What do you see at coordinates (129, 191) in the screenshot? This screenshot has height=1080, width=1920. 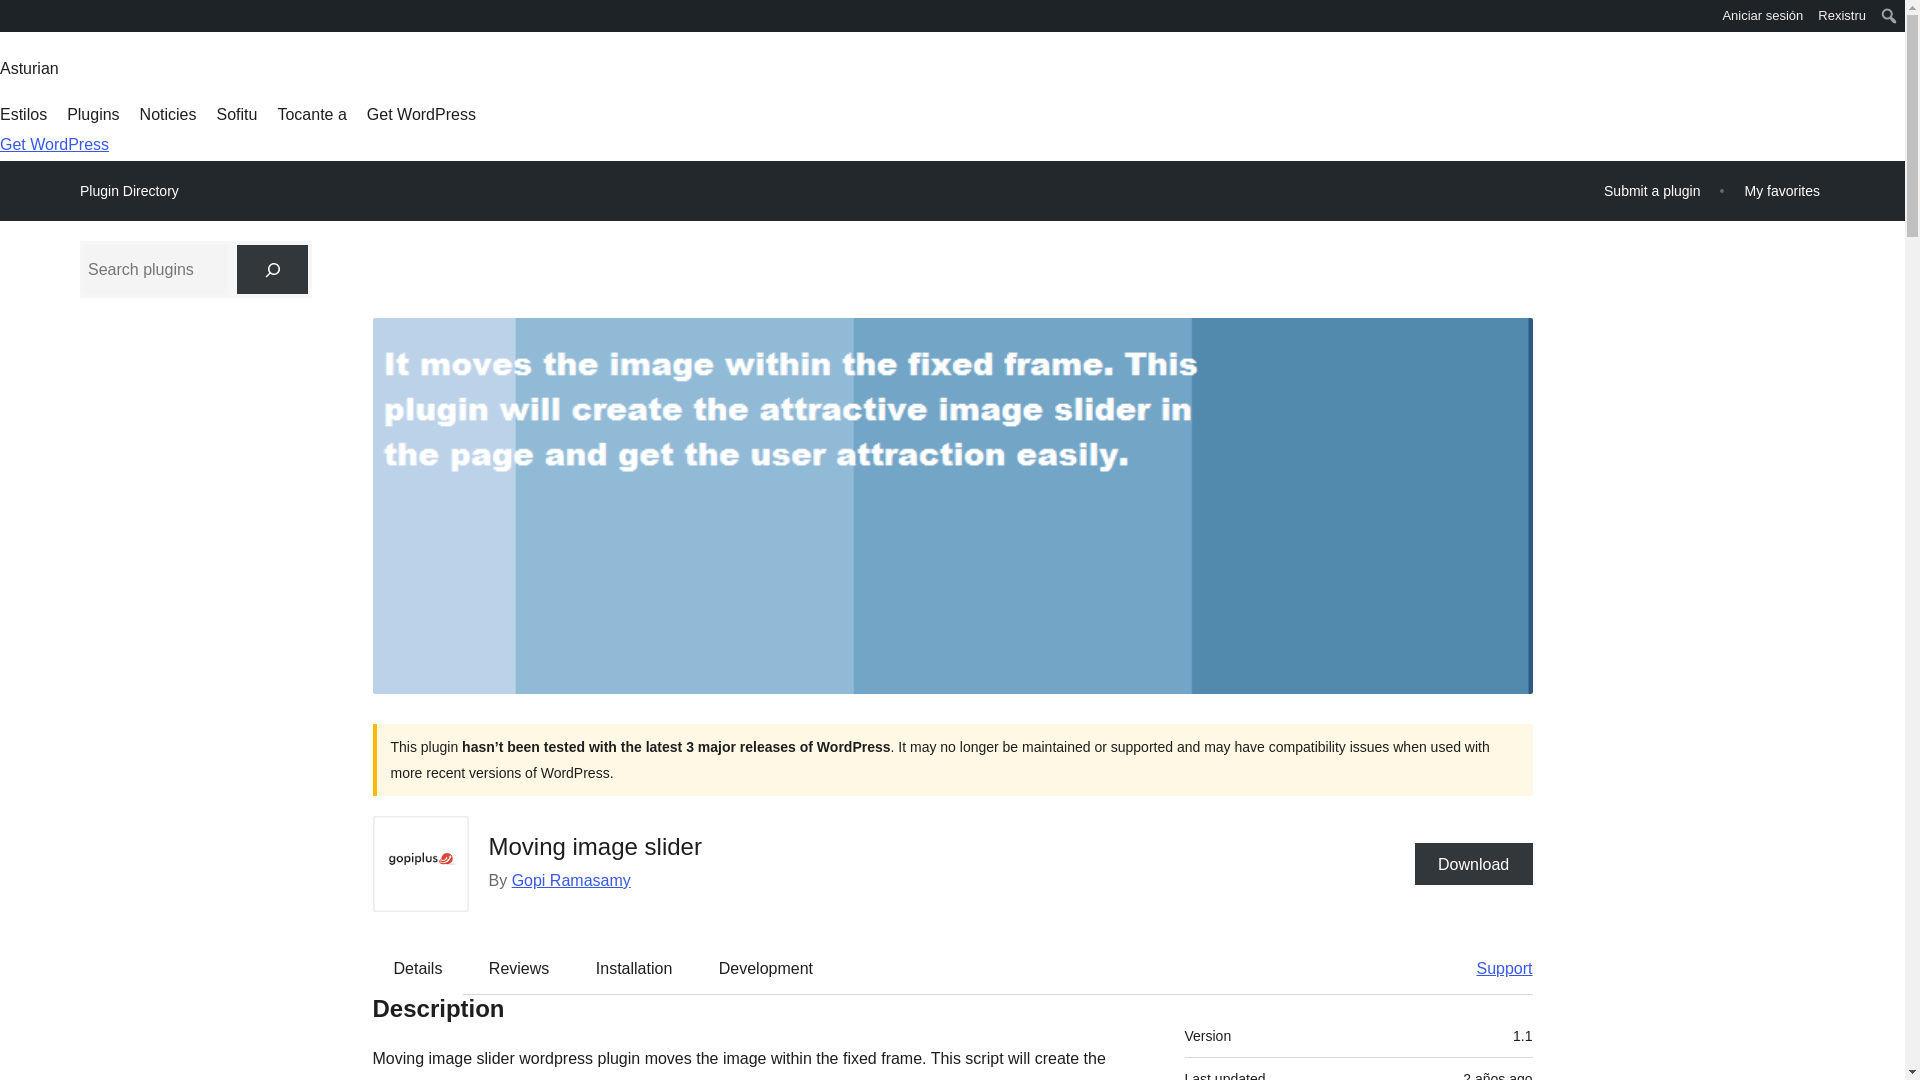 I see `Plugin Directory` at bounding box center [129, 191].